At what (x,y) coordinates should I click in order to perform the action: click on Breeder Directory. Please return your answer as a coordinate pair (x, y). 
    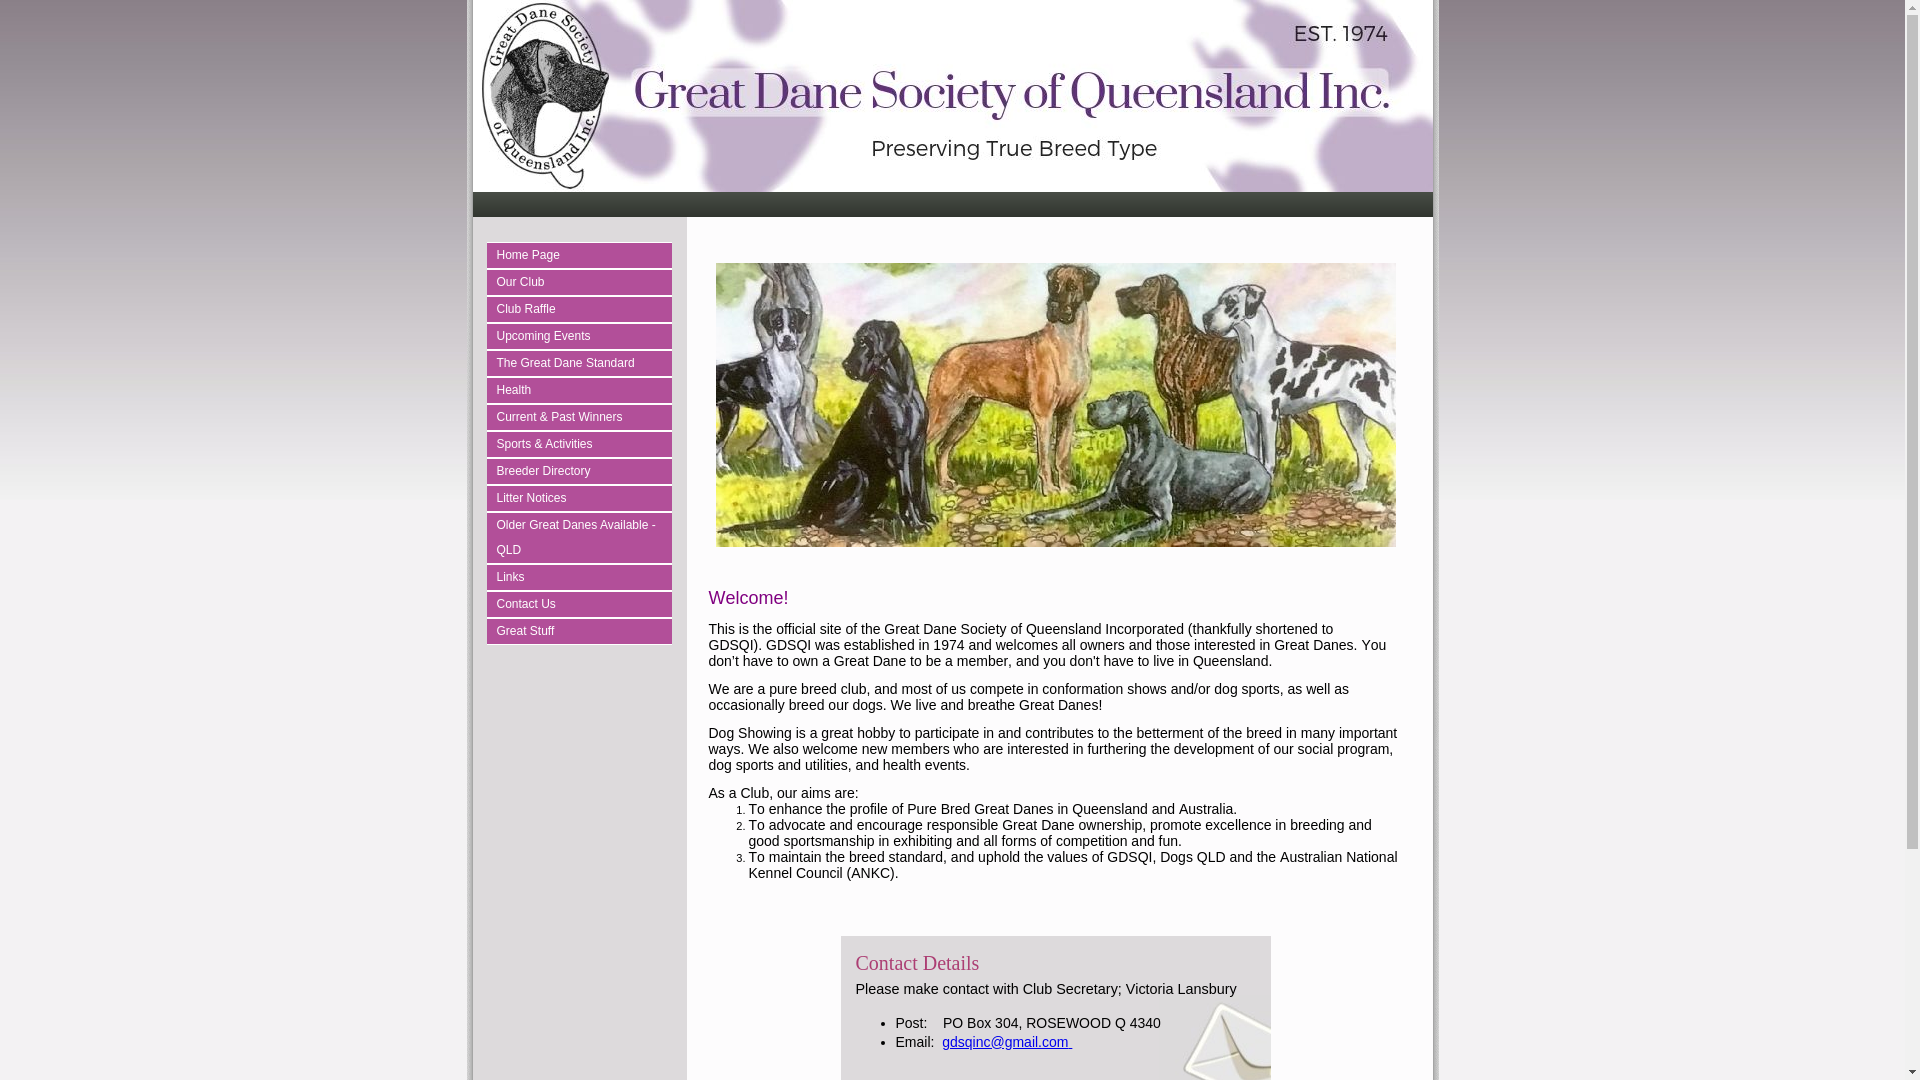
    Looking at the image, I should click on (584, 472).